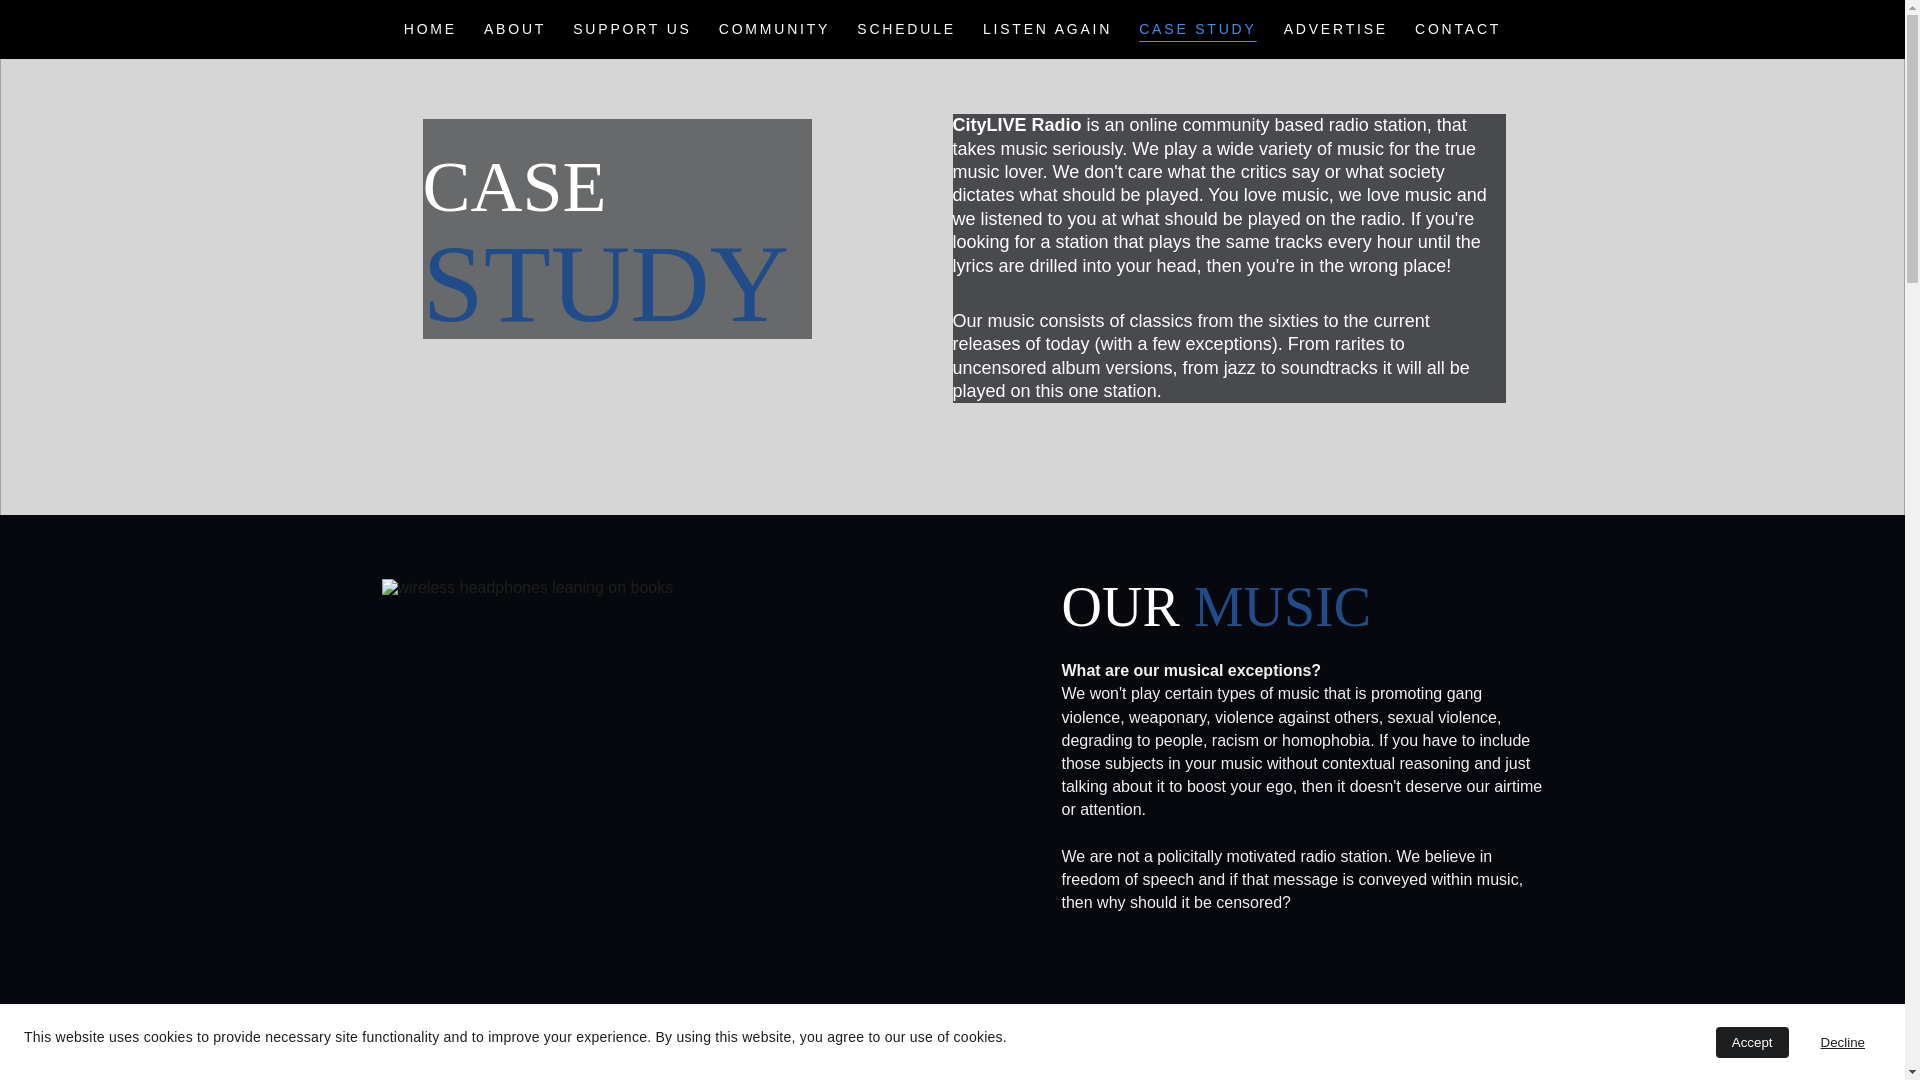 Image resolution: width=1920 pixels, height=1080 pixels. What do you see at coordinates (774, 30) in the screenshot?
I see `COMMUNITY` at bounding box center [774, 30].